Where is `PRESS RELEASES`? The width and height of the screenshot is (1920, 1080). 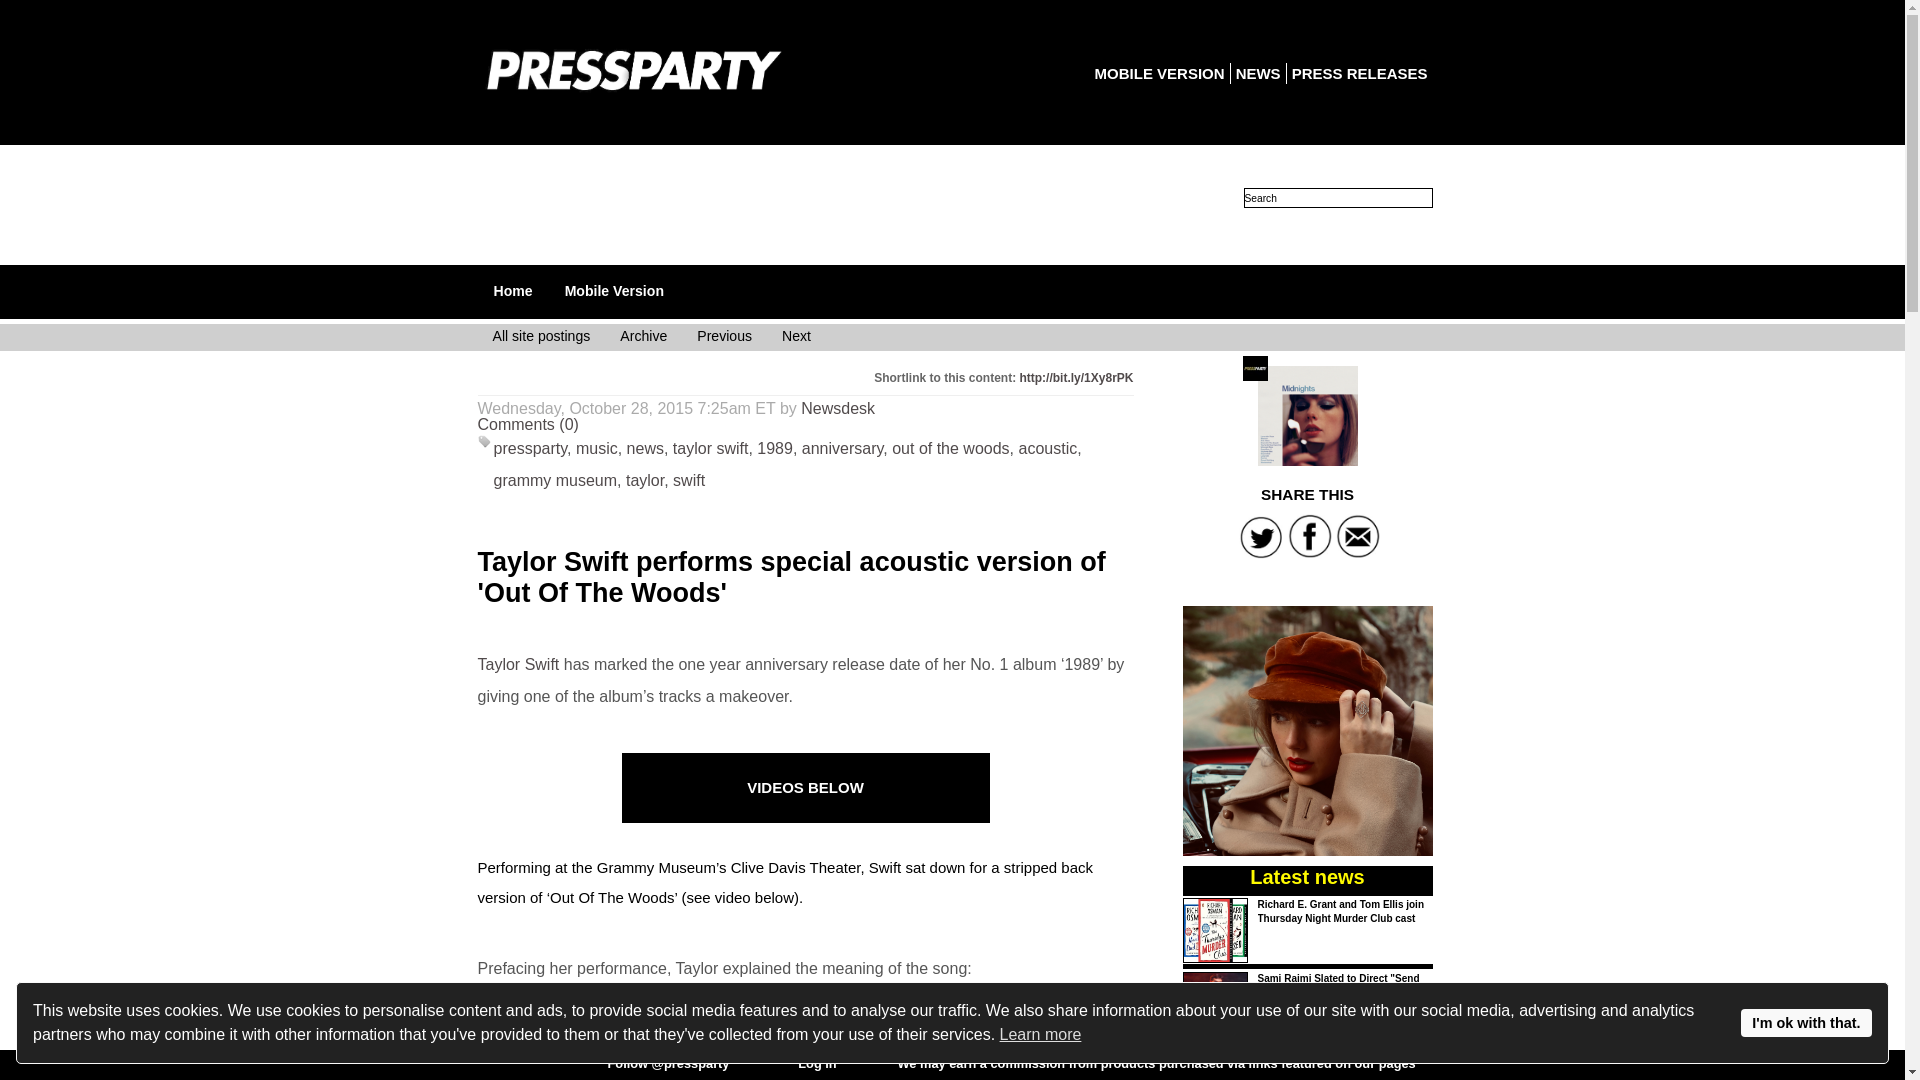
PRESS RELEASES is located at coordinates (1360, 73).